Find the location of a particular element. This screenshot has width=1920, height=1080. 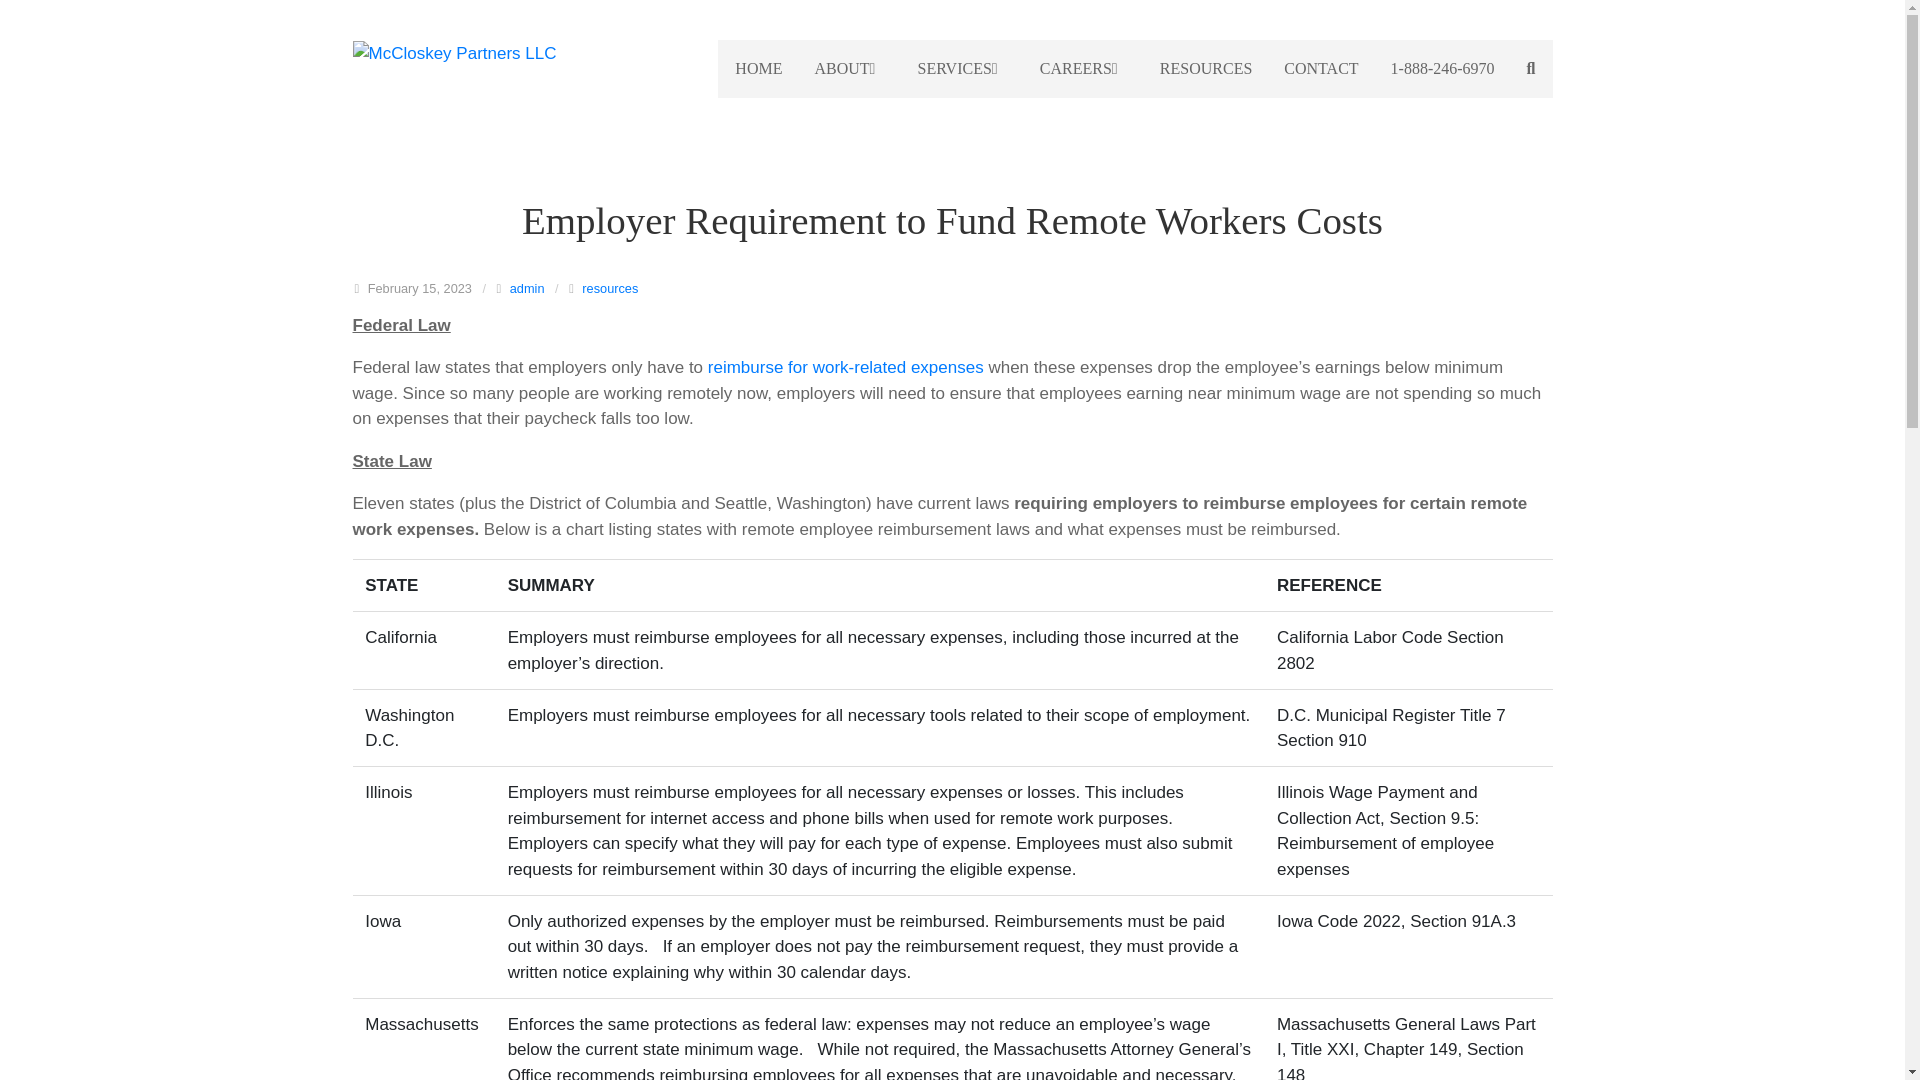

McCloskey Partners LLC is located at coordinates (490, 52).